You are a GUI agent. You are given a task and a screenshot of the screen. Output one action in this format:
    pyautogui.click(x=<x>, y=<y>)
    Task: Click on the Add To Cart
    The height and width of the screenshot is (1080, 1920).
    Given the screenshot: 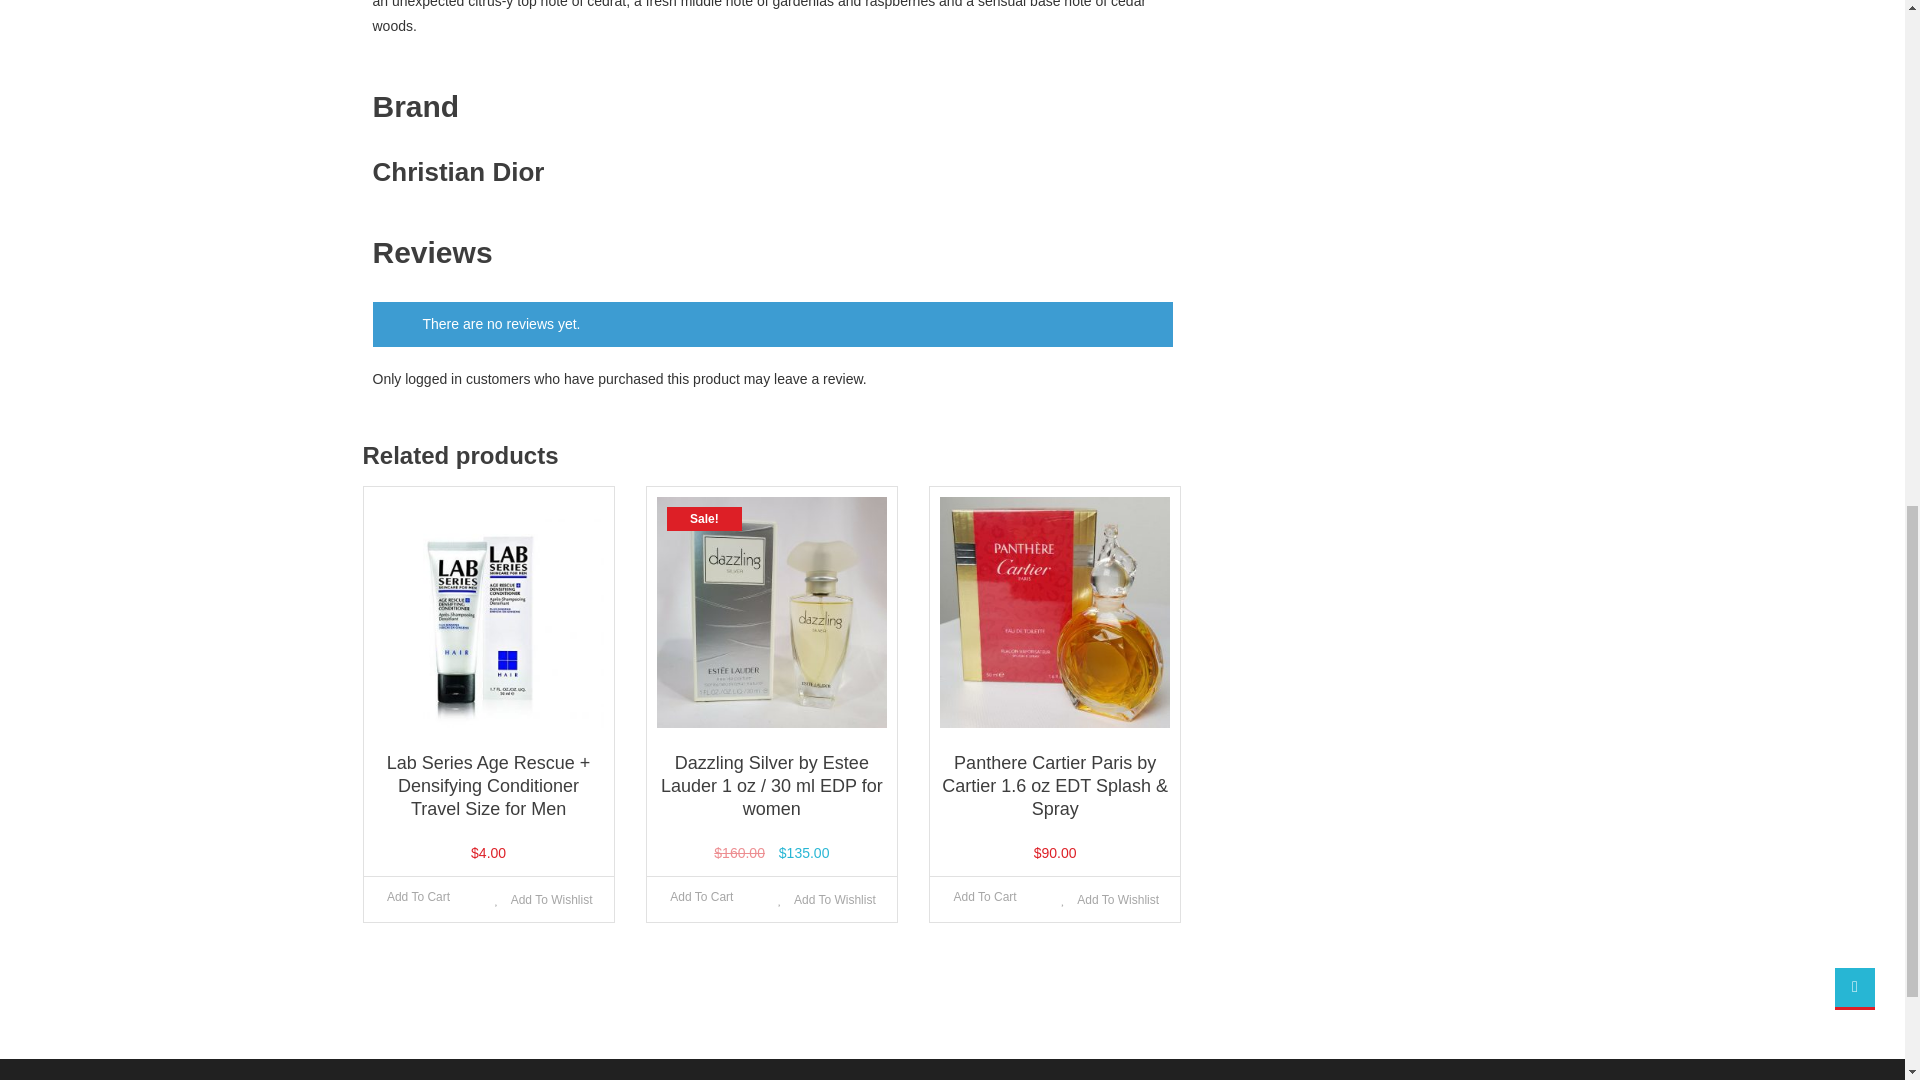 What is the action you would take?
    pyautogui.click(x=702, y=898)
    